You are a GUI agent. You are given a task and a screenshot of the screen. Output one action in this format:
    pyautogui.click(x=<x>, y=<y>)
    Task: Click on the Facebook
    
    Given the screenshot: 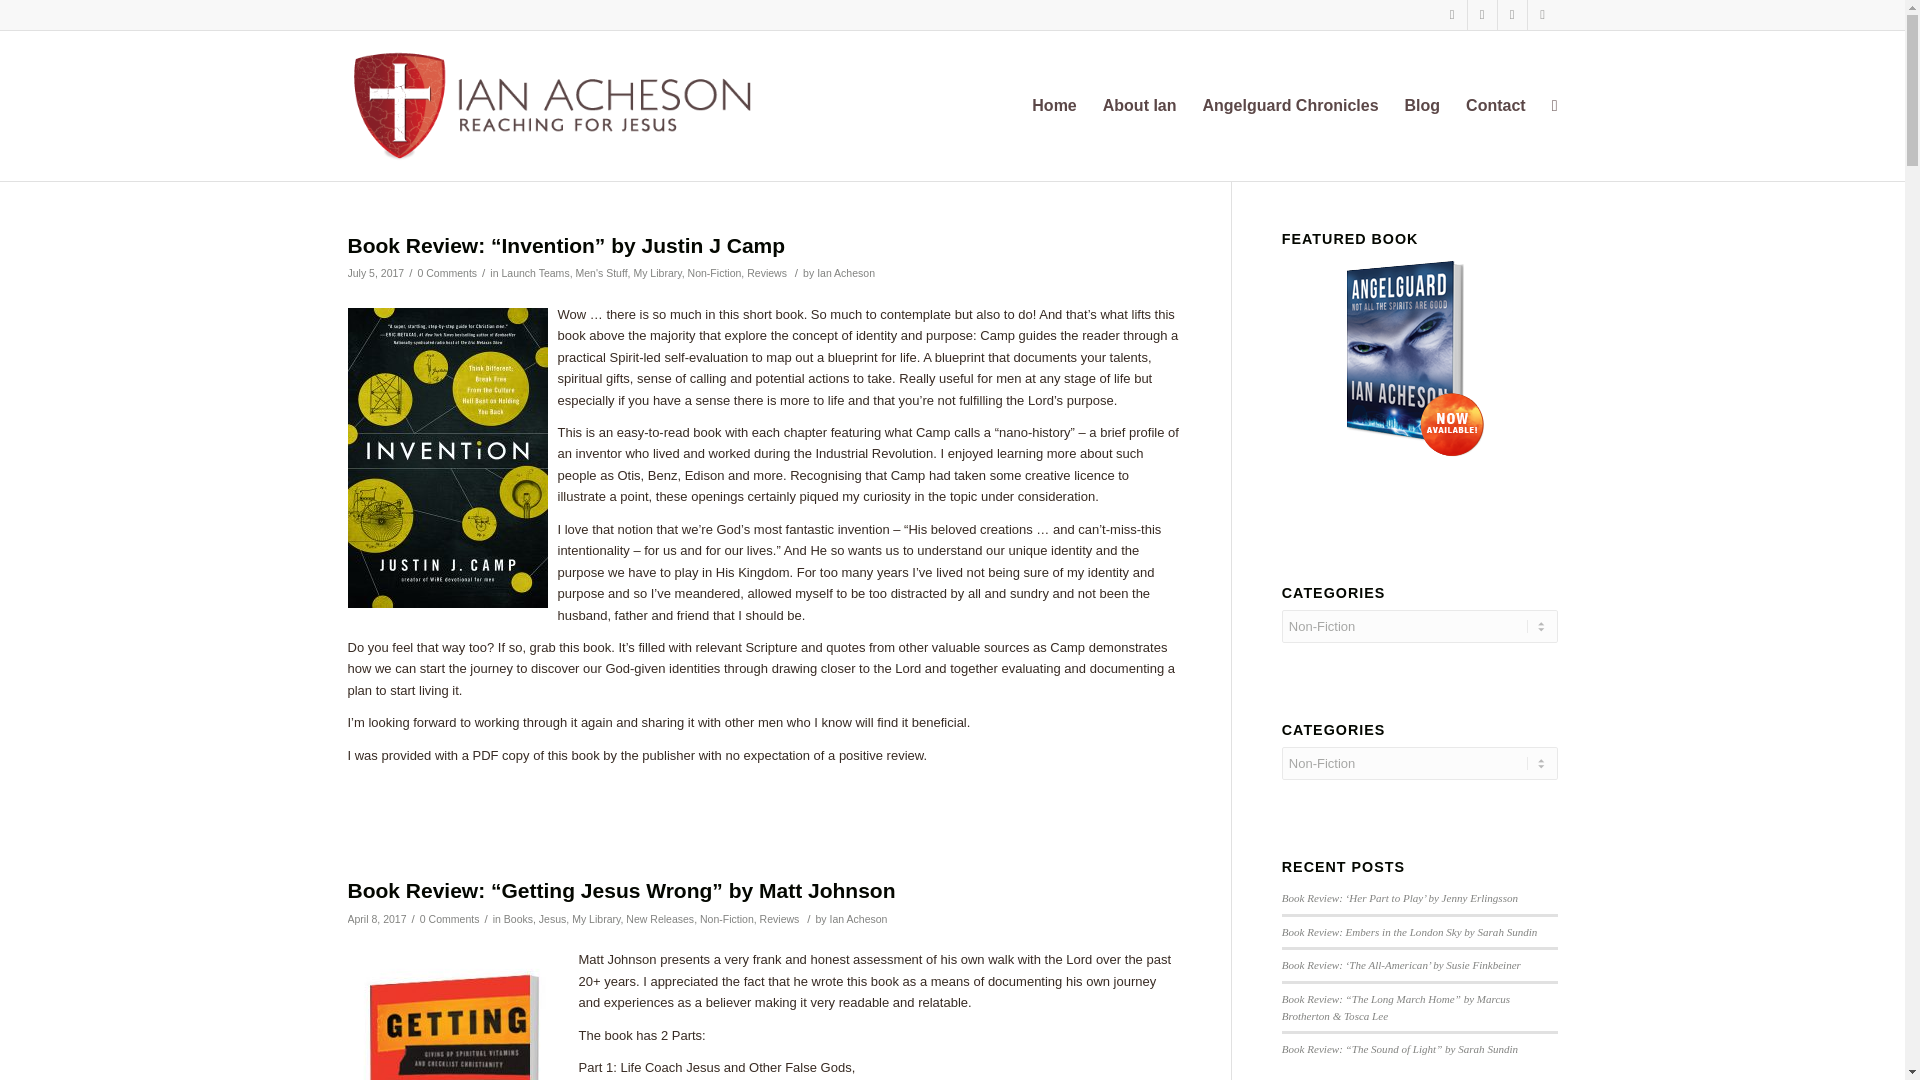 What is the action you would take?
    pyautogui.click(x=1482, y=15)
    